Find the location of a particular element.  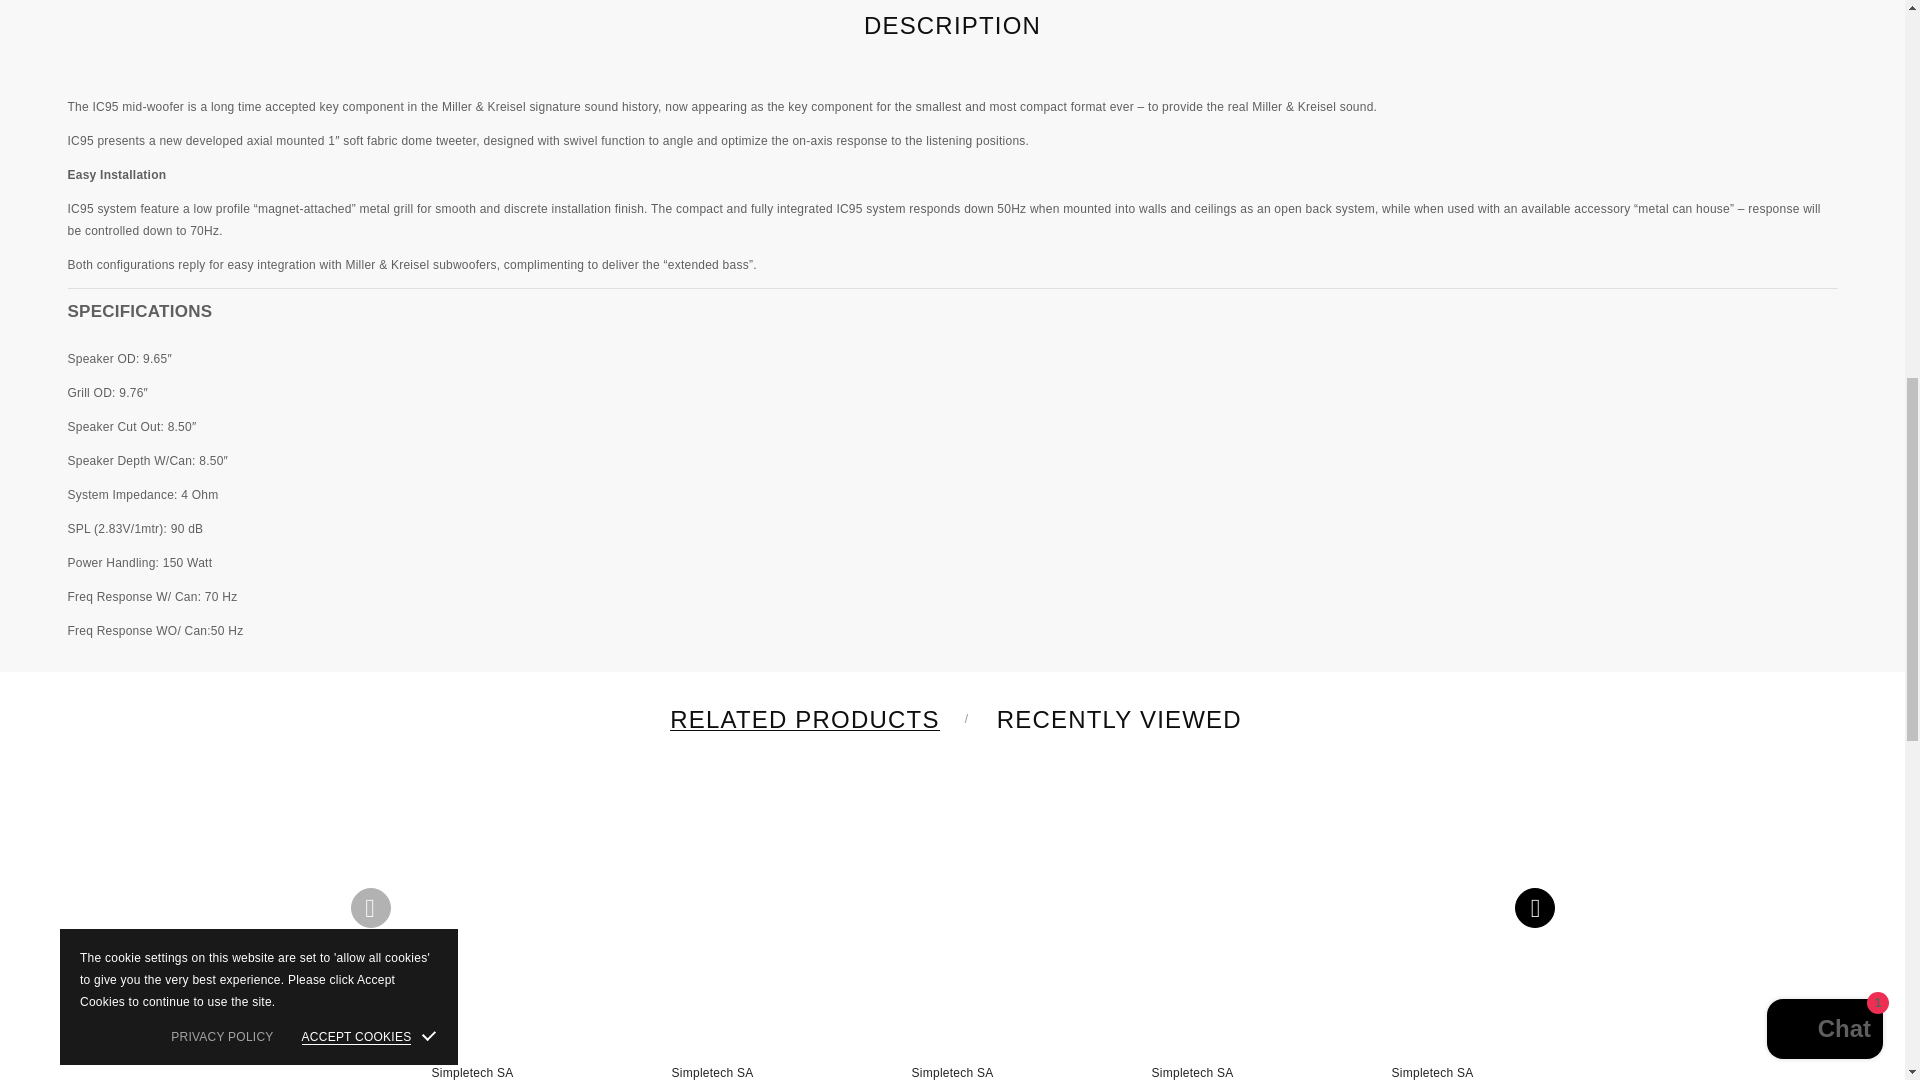

Simpletech SA is located at coordinates (713, 1072).